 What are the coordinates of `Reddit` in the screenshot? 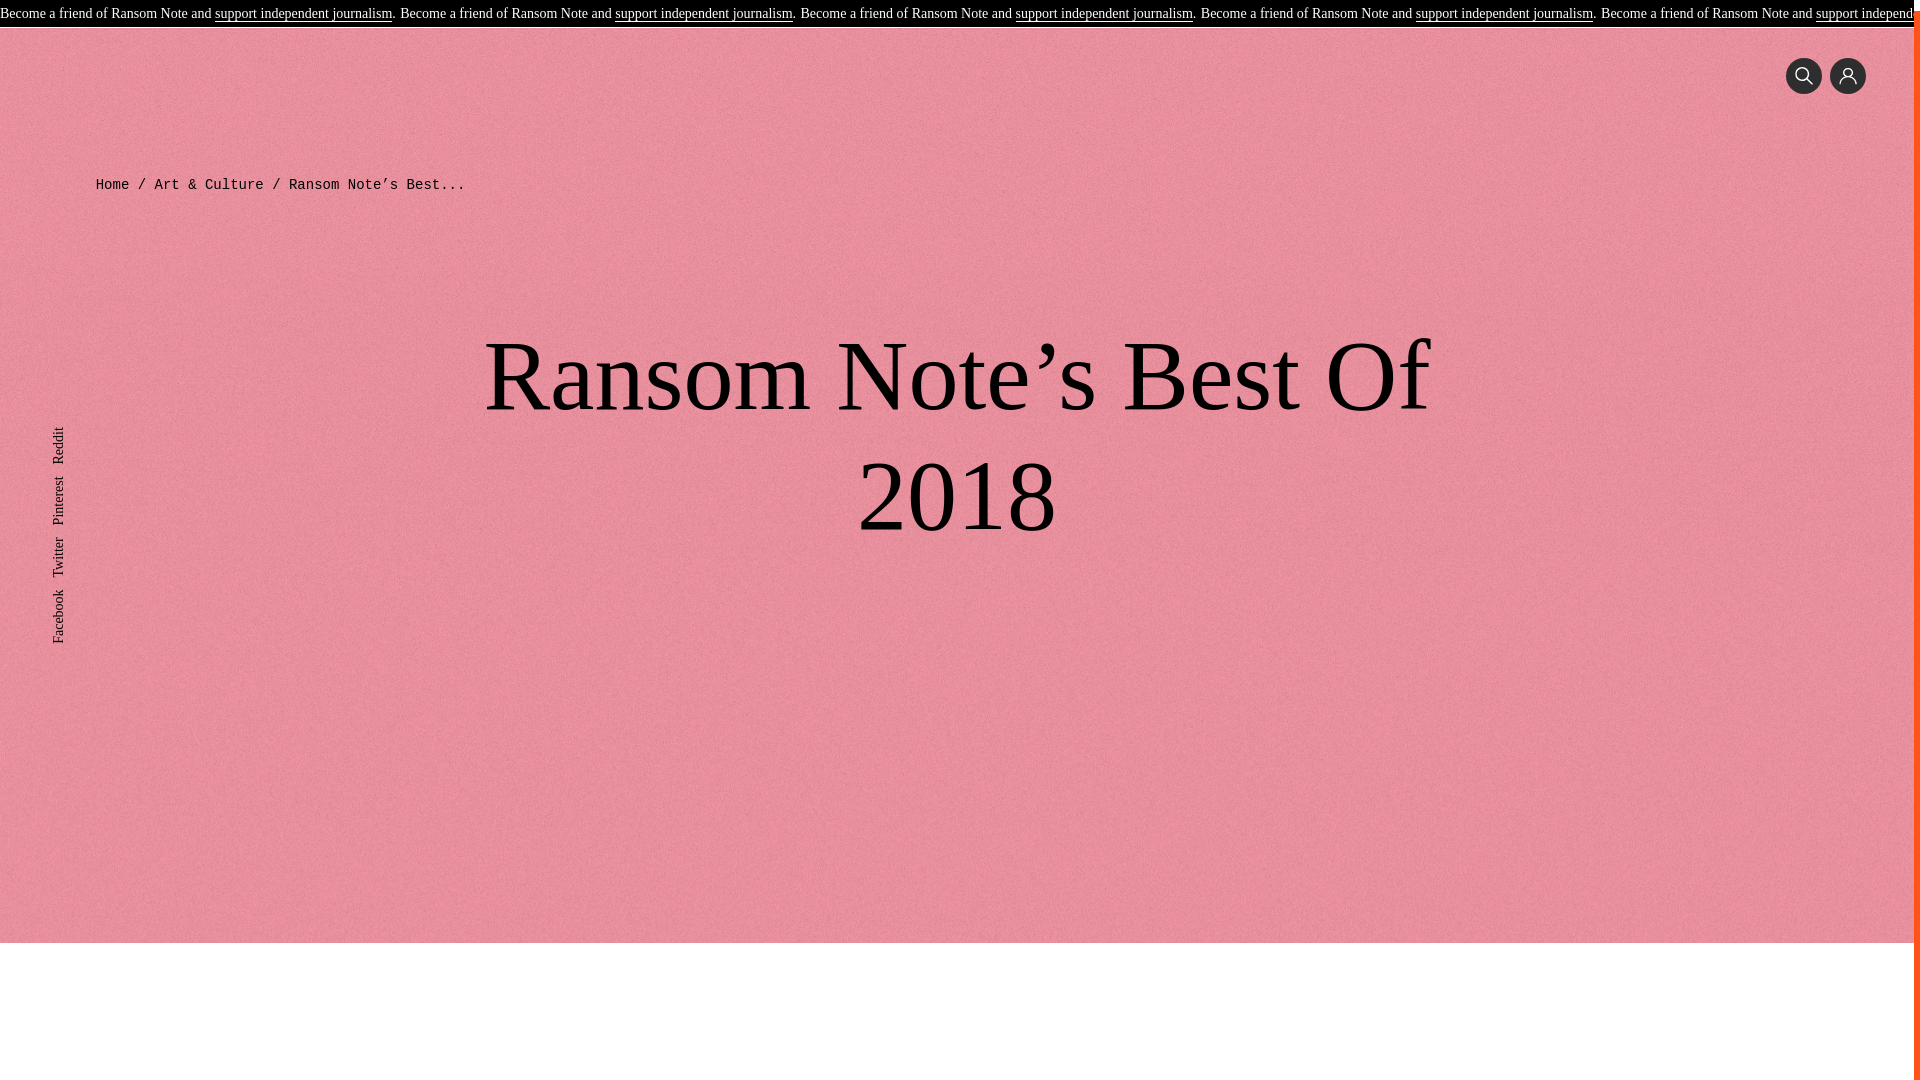 It's located at (70, 424).